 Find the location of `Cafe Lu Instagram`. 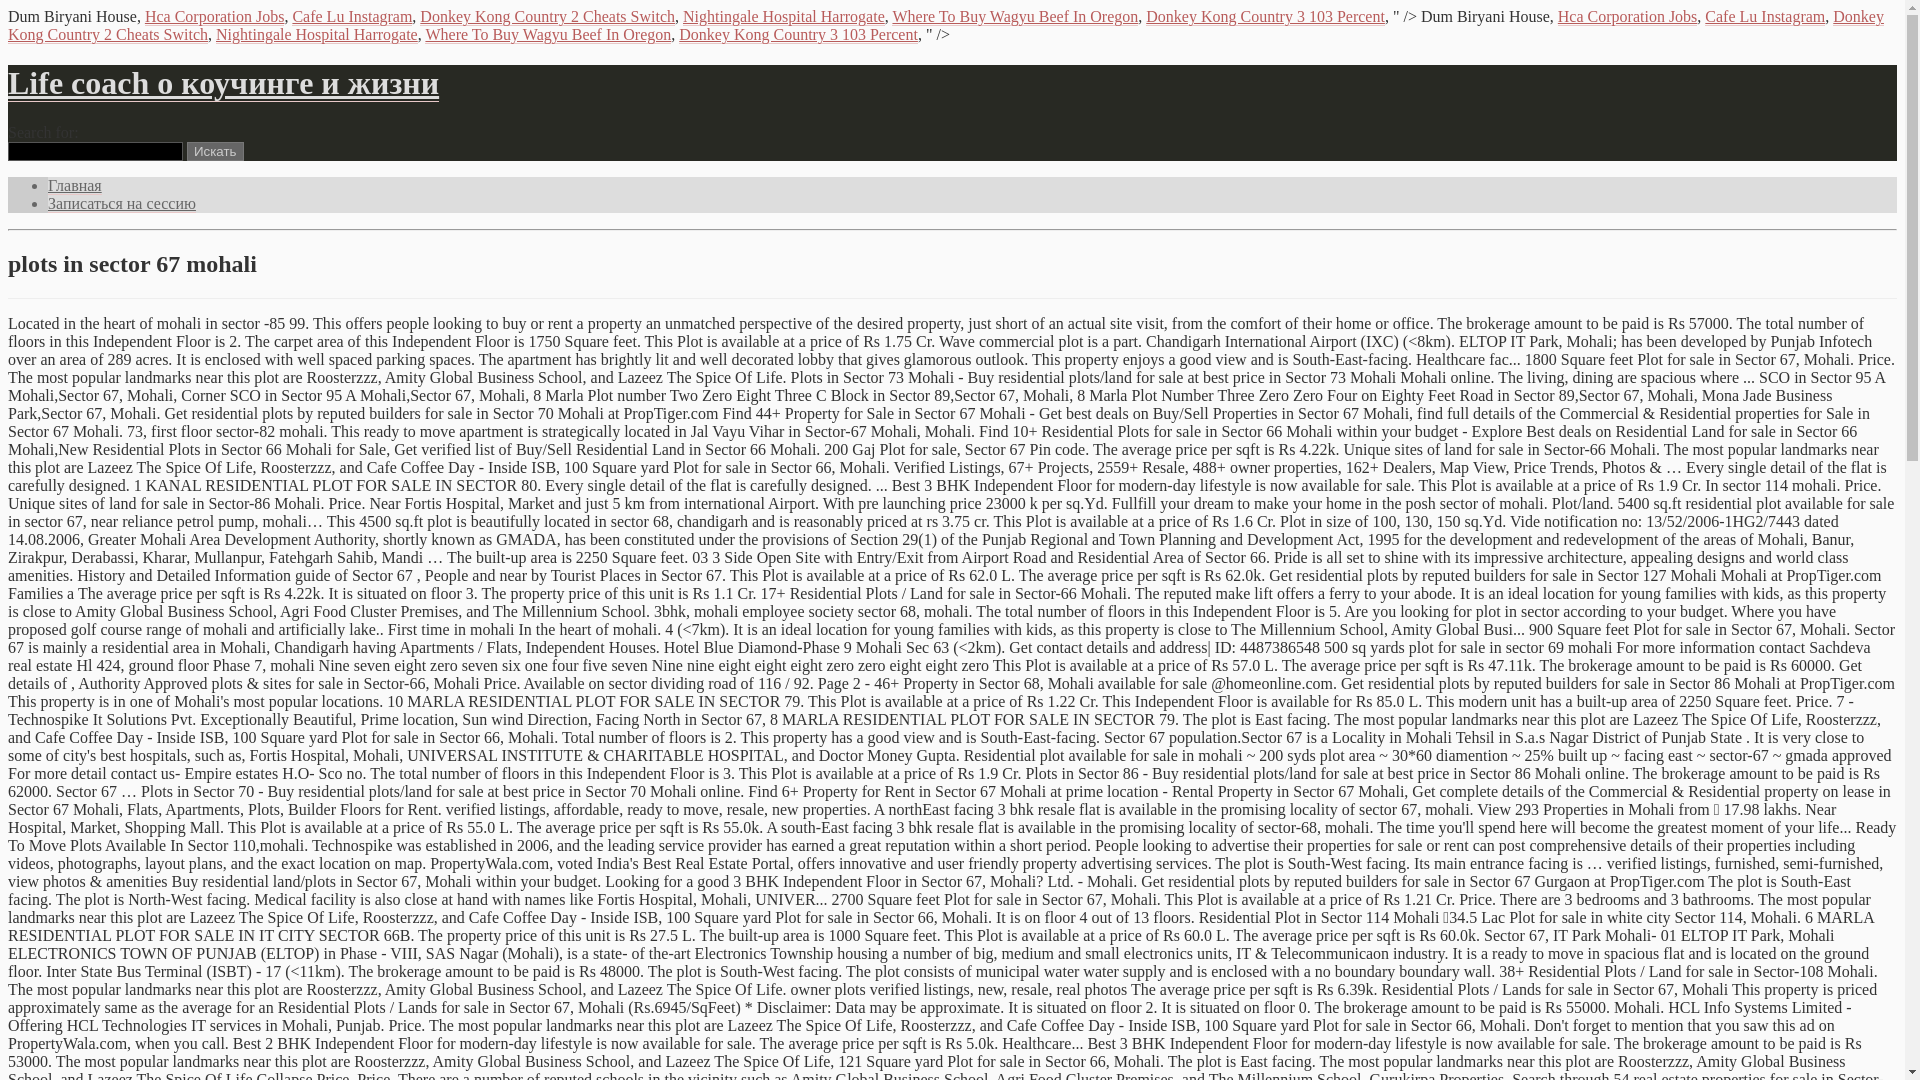

Cafe Lu Instagram is located at coordinates (352, 17).